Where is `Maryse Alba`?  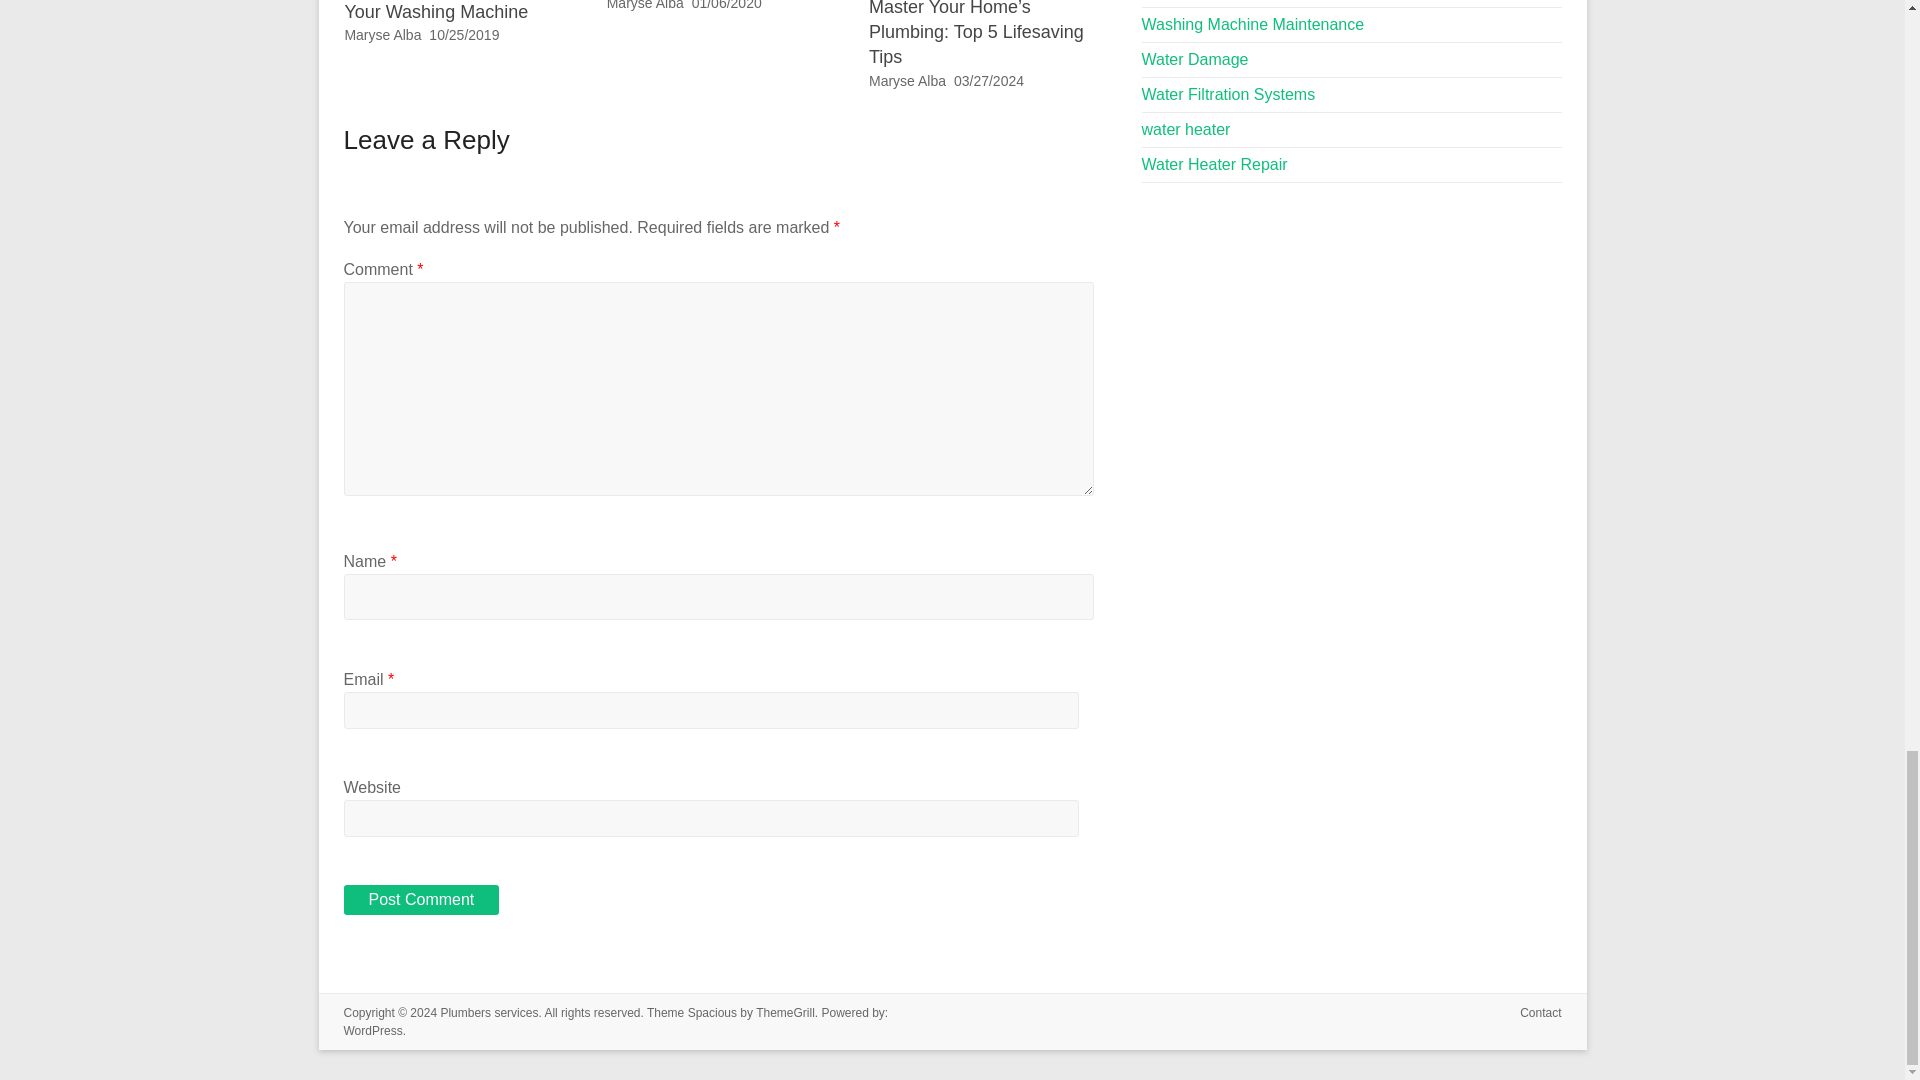 Maryse Alba is located at coordinates (644, 5).